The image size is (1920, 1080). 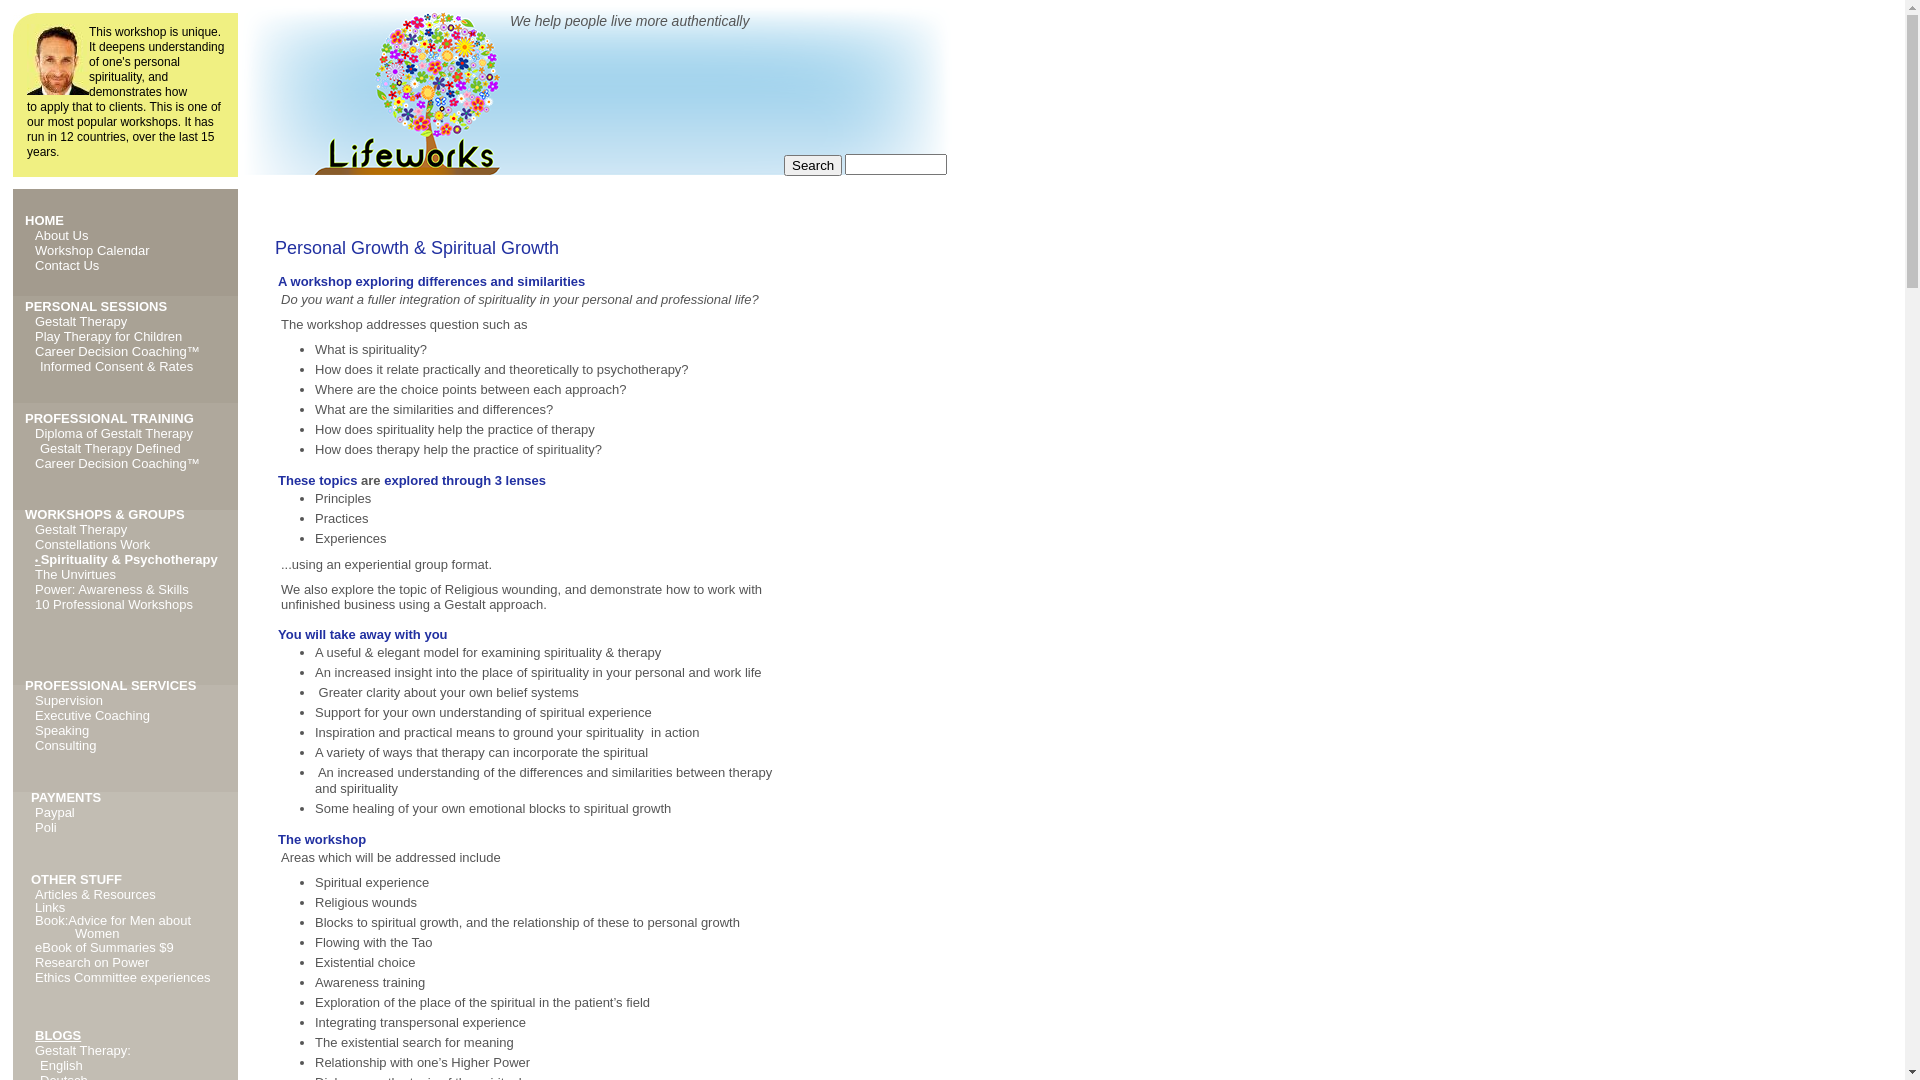 What do you see at coordinates (110, 448) in the screenshot?
I see `Gestalt Therapy Defined` at bounding box center [110, 448].